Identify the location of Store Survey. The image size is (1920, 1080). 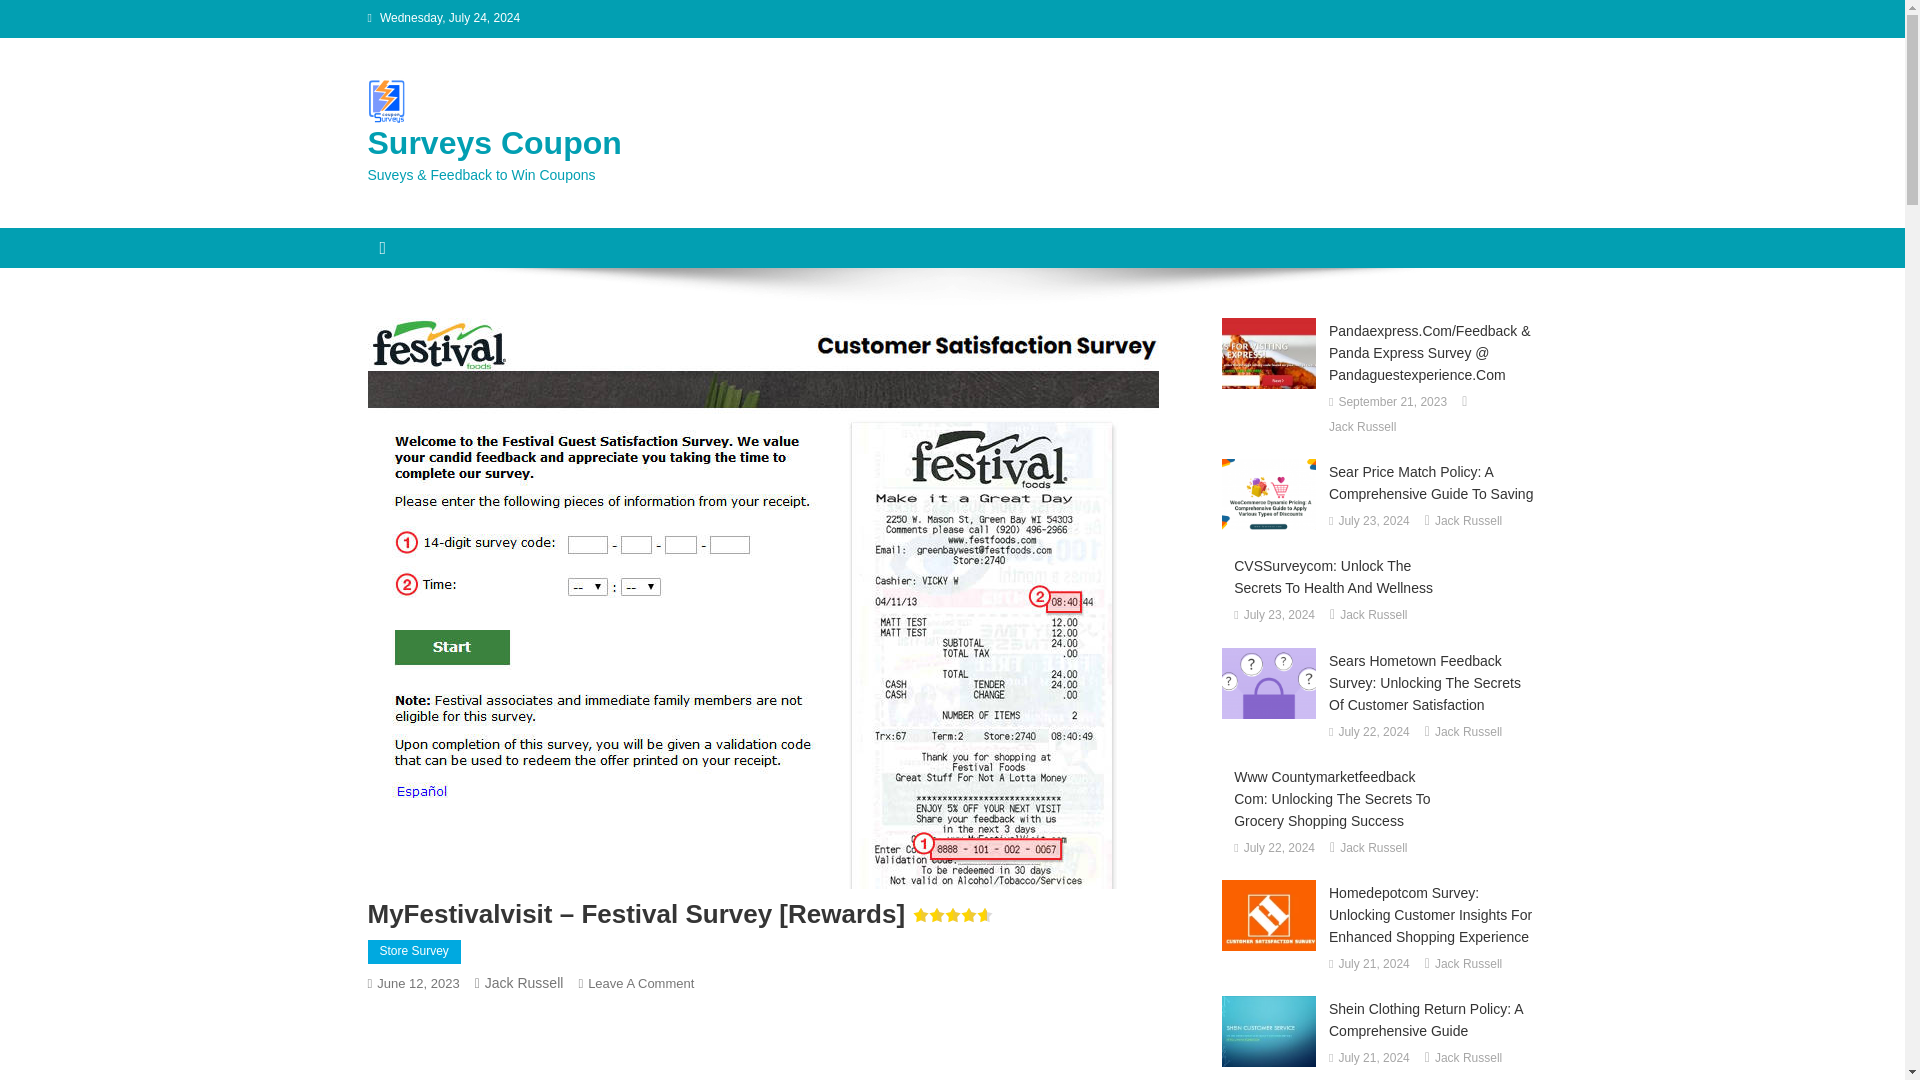
(414, 952).